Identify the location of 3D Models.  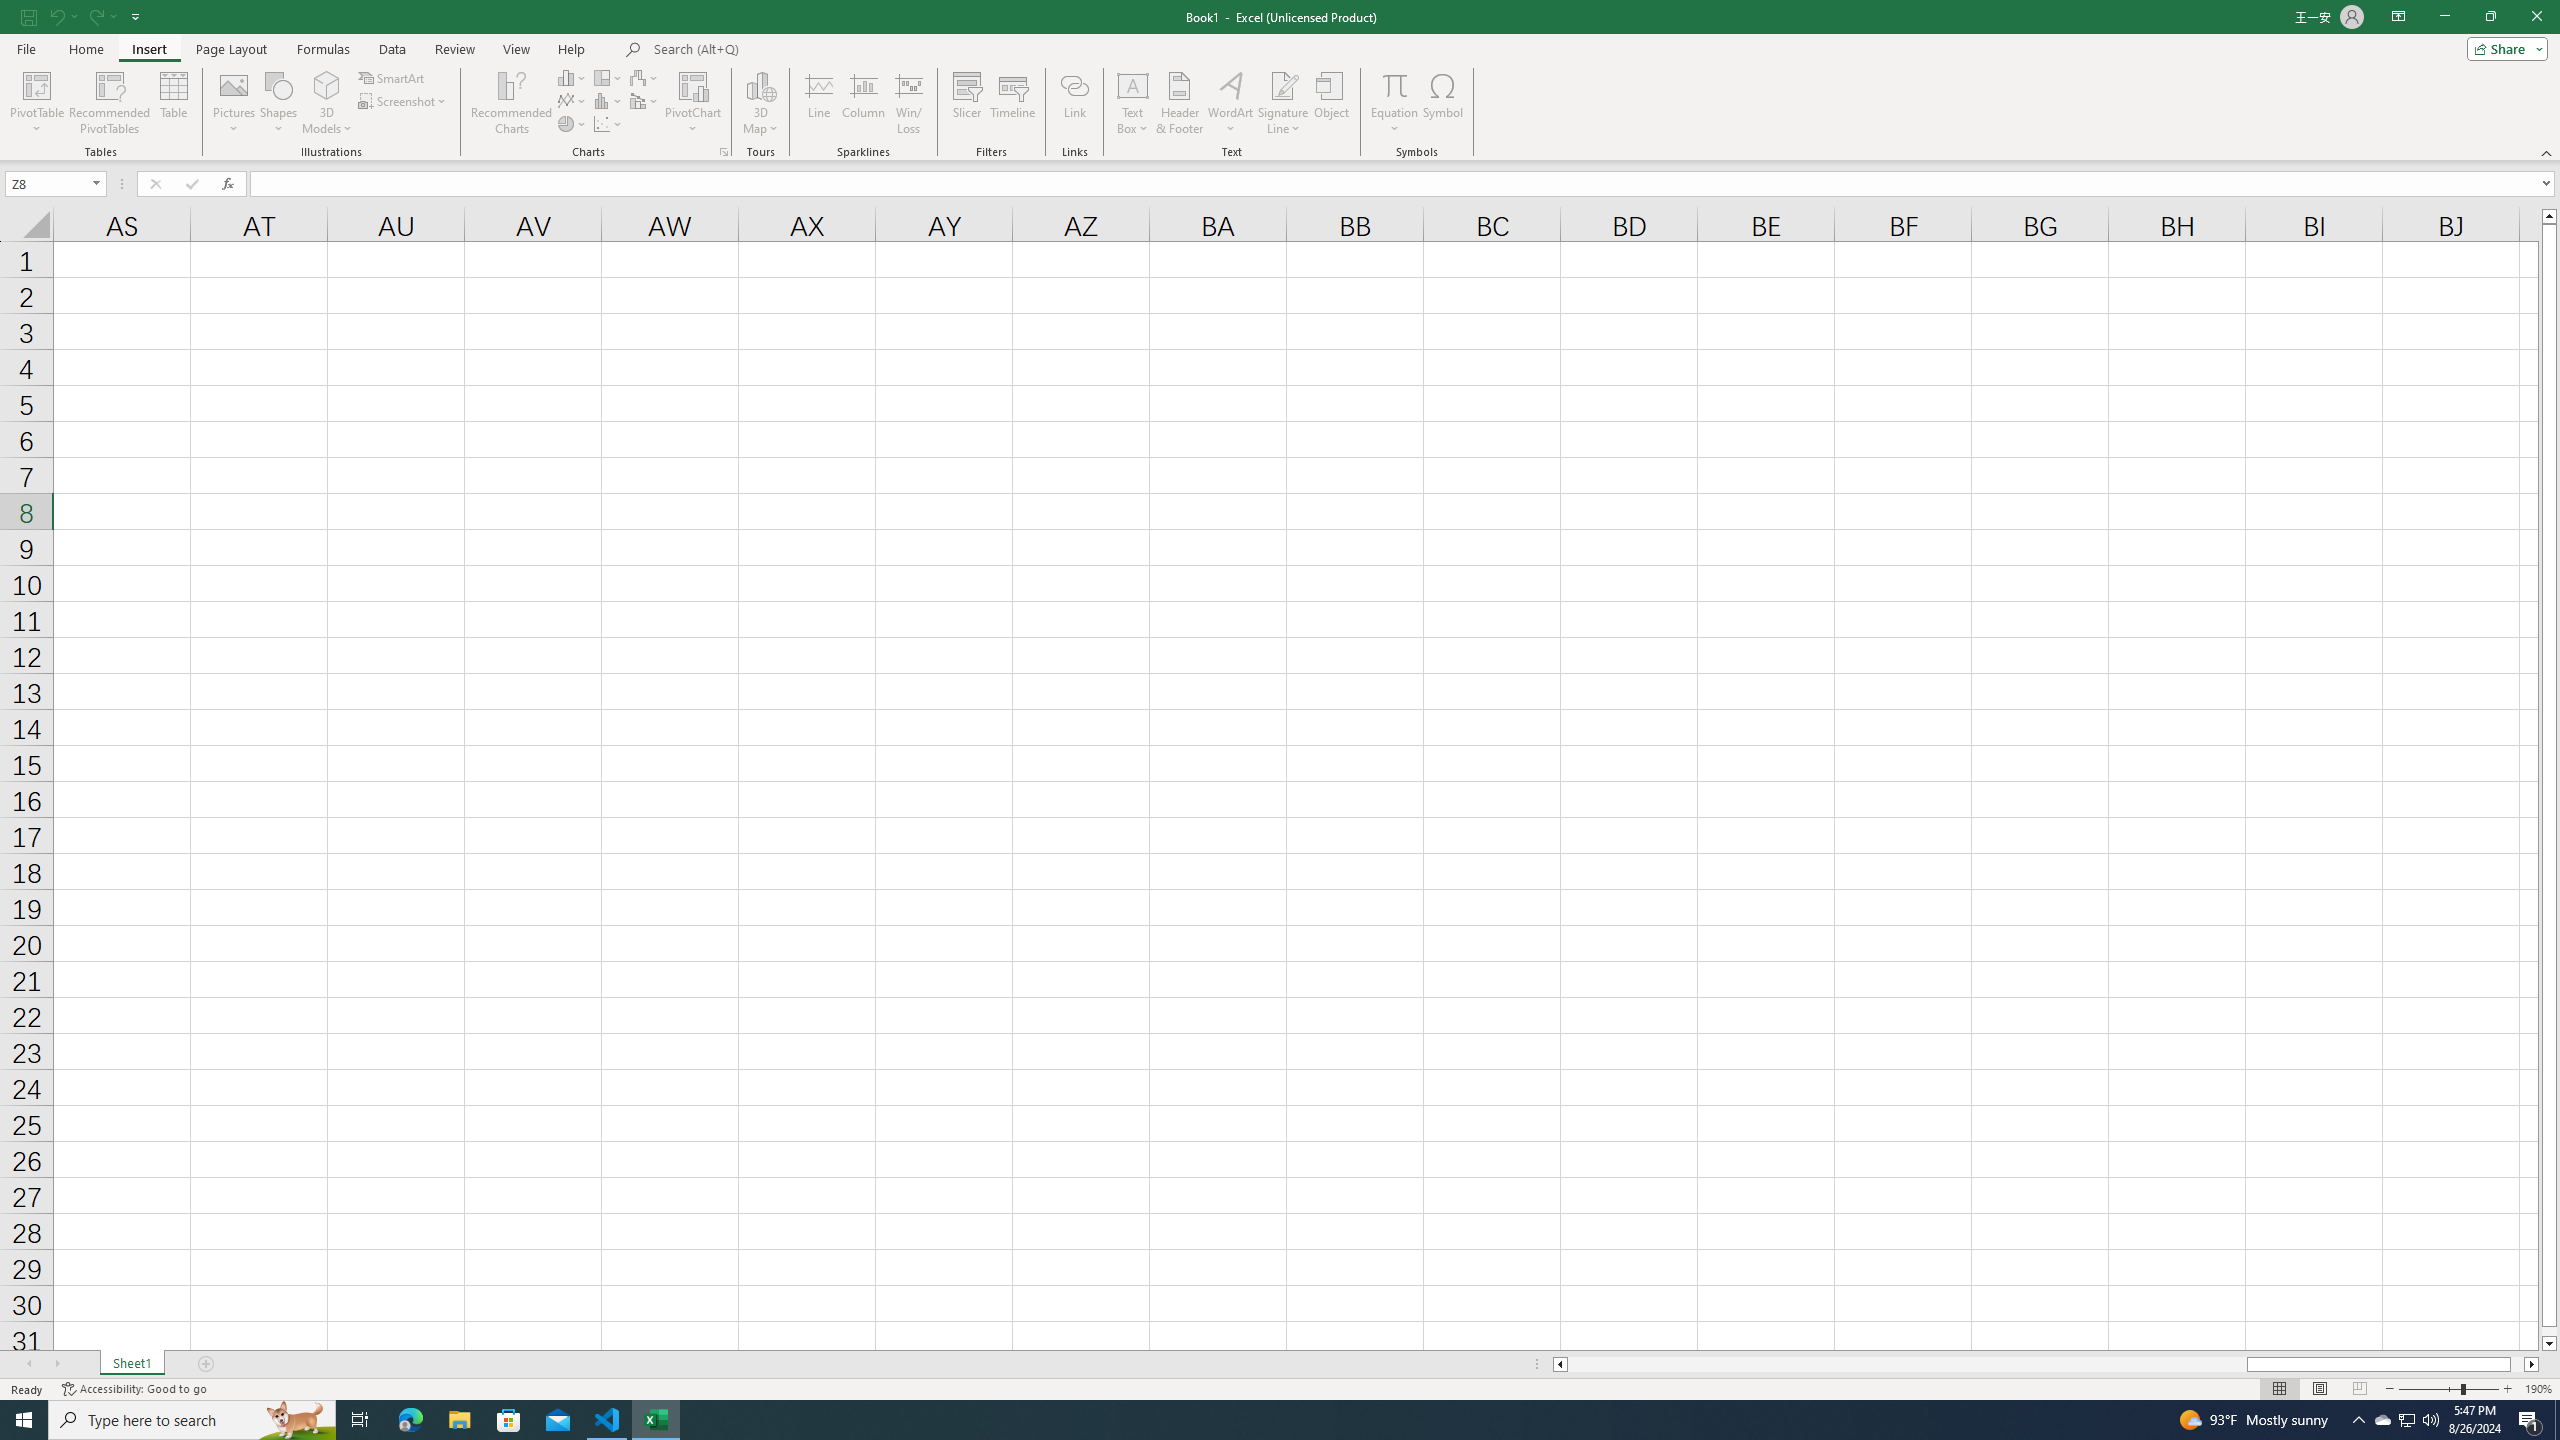
(327, 103).